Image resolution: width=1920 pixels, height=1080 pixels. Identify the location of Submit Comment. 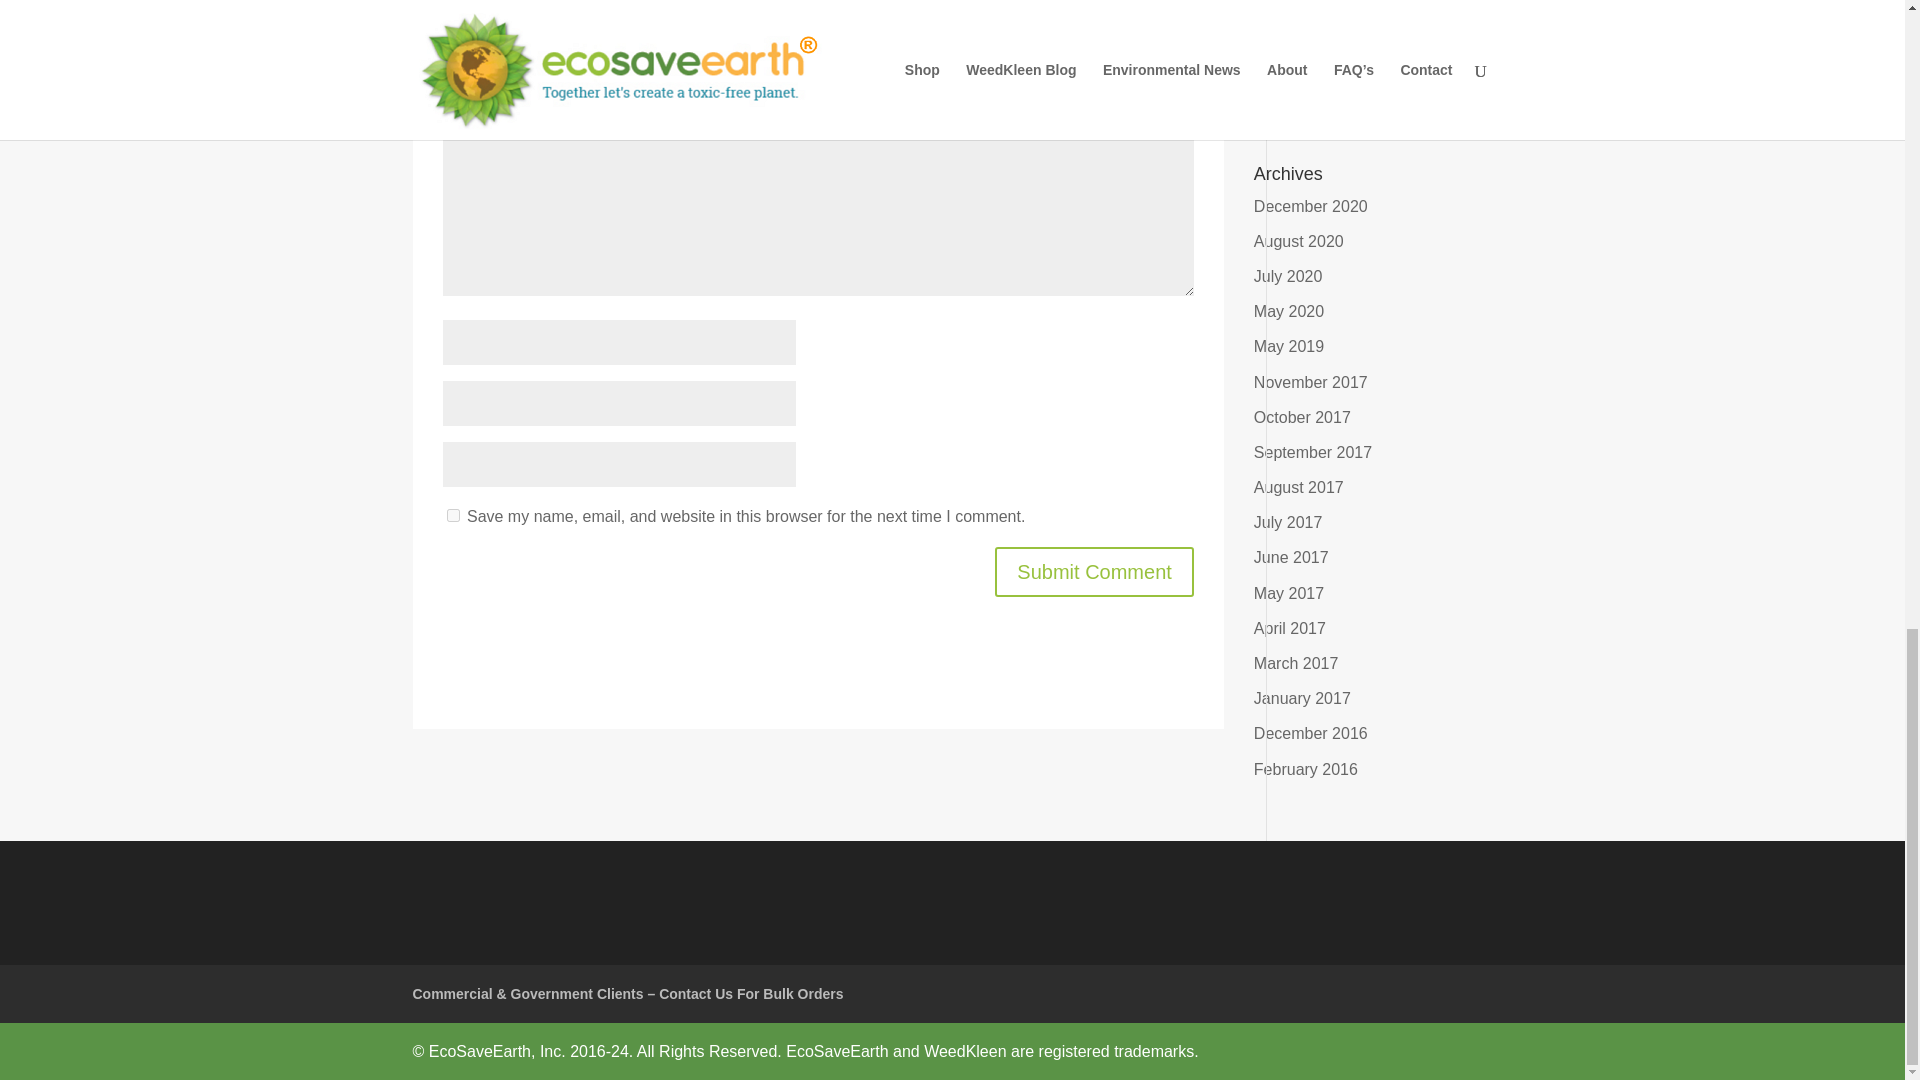
(1094, 572).